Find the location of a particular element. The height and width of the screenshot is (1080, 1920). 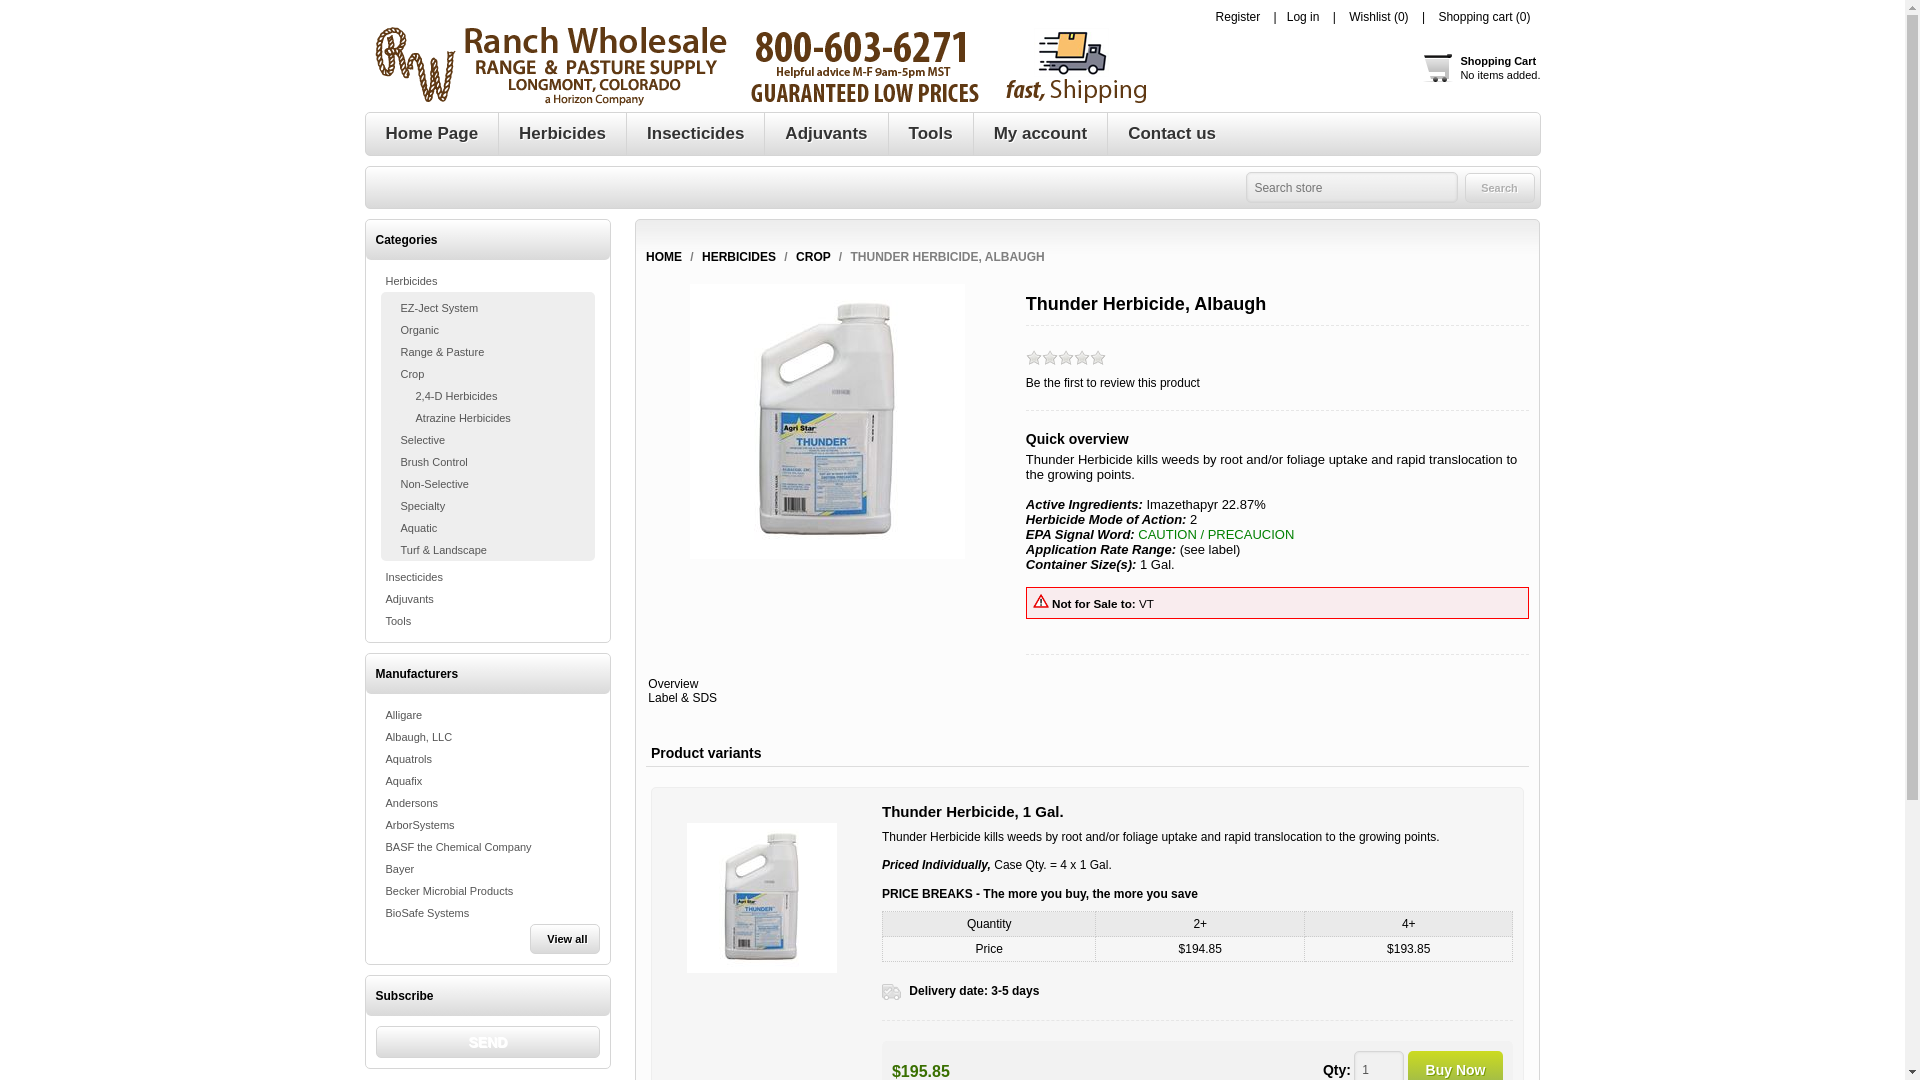

Search is located at coordinates (1498, 186).